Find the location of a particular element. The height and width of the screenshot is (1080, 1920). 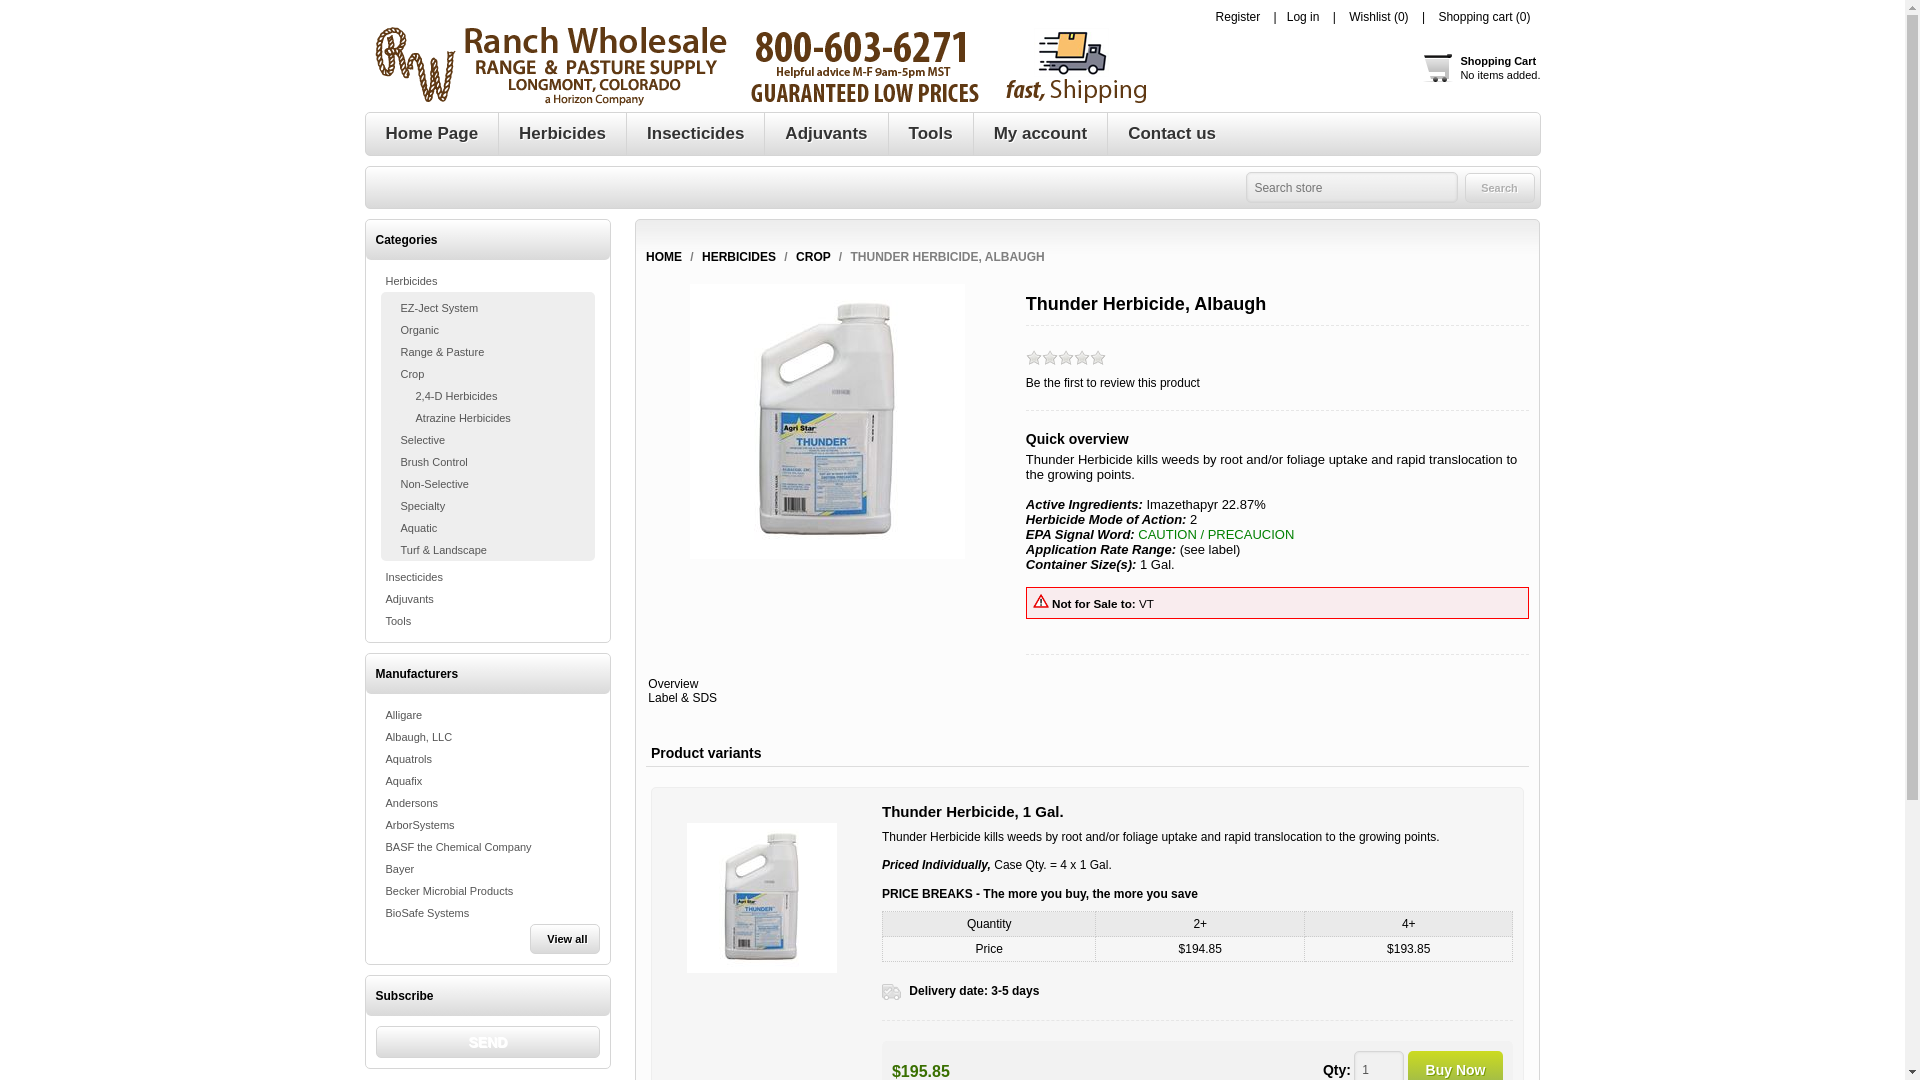

Search is located at coordinates (1498, 186).